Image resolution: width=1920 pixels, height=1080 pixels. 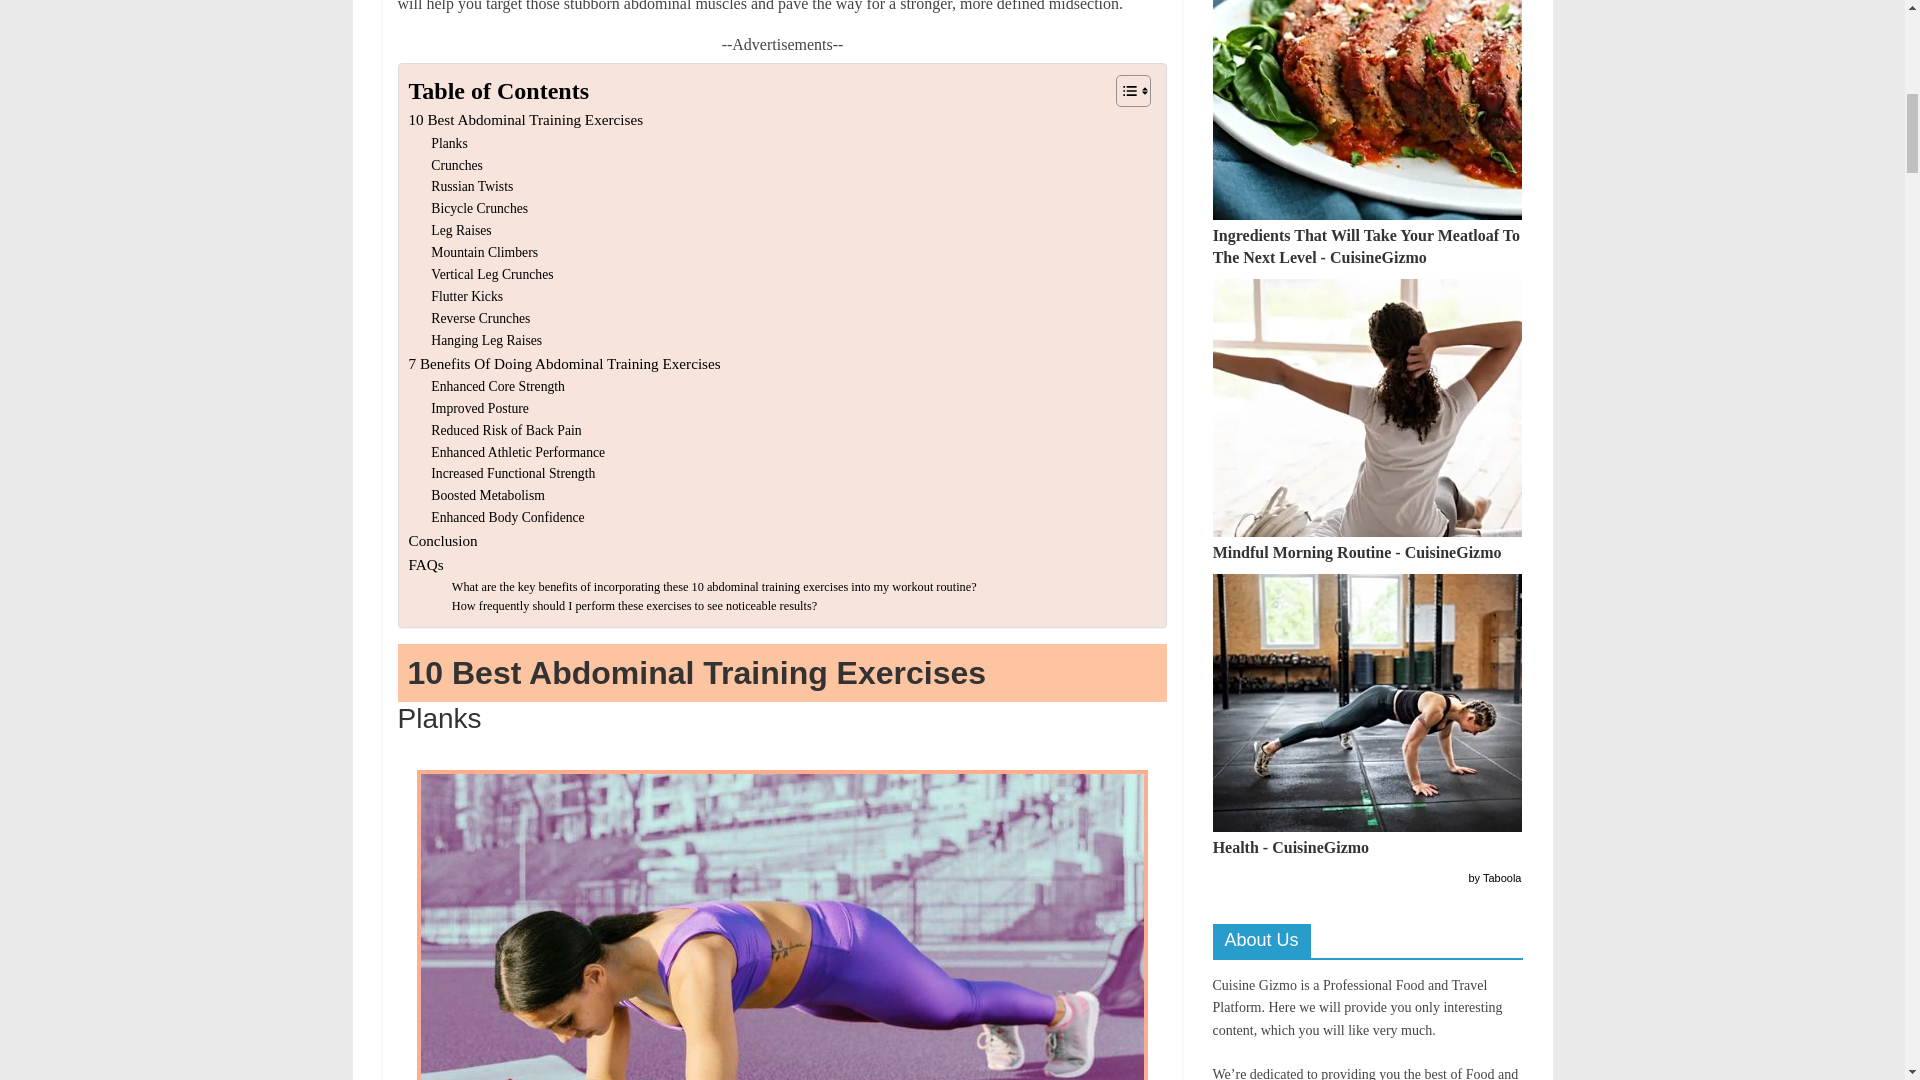 What do you see at coordinates (456, 165) in the screenshot?
I see `Crunches` at bounding box center [456, 165].